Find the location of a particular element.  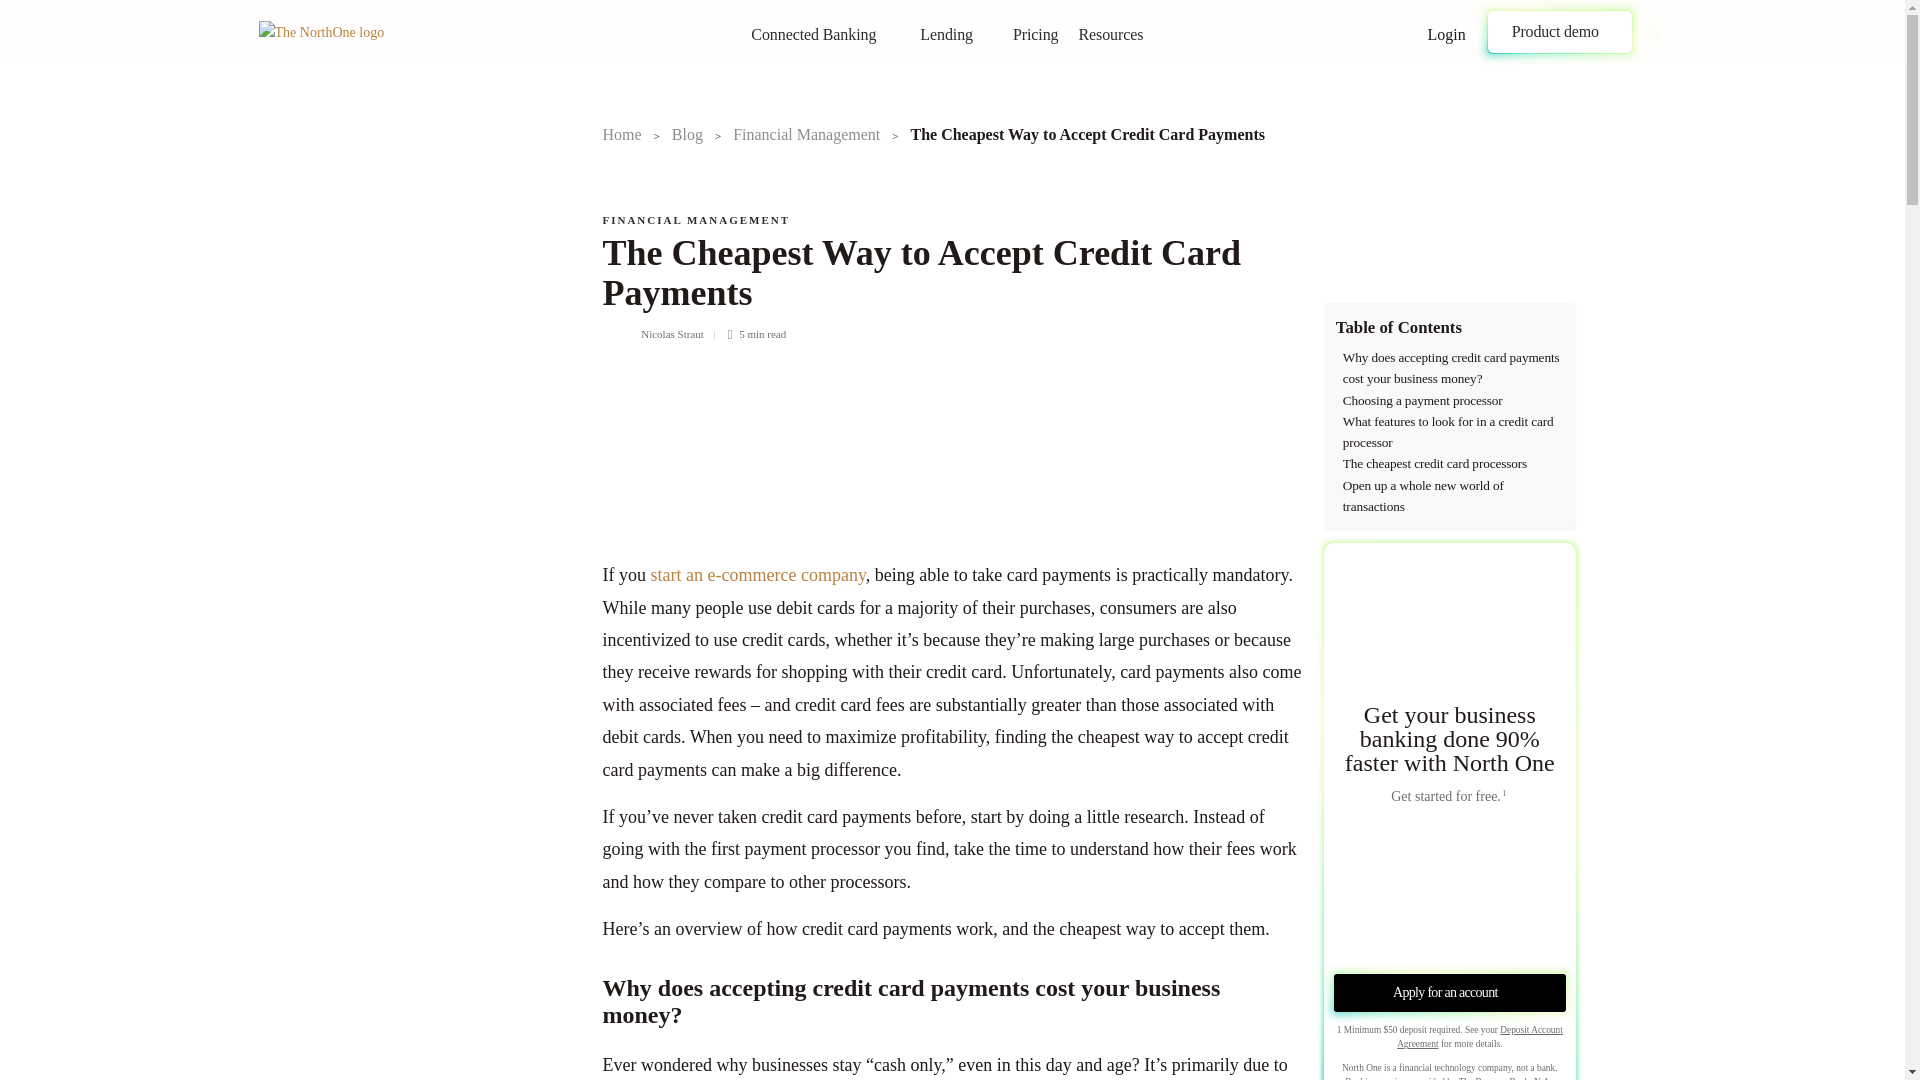

FINANCIAL MANAGEMENT is located at coordinates (696, 219).